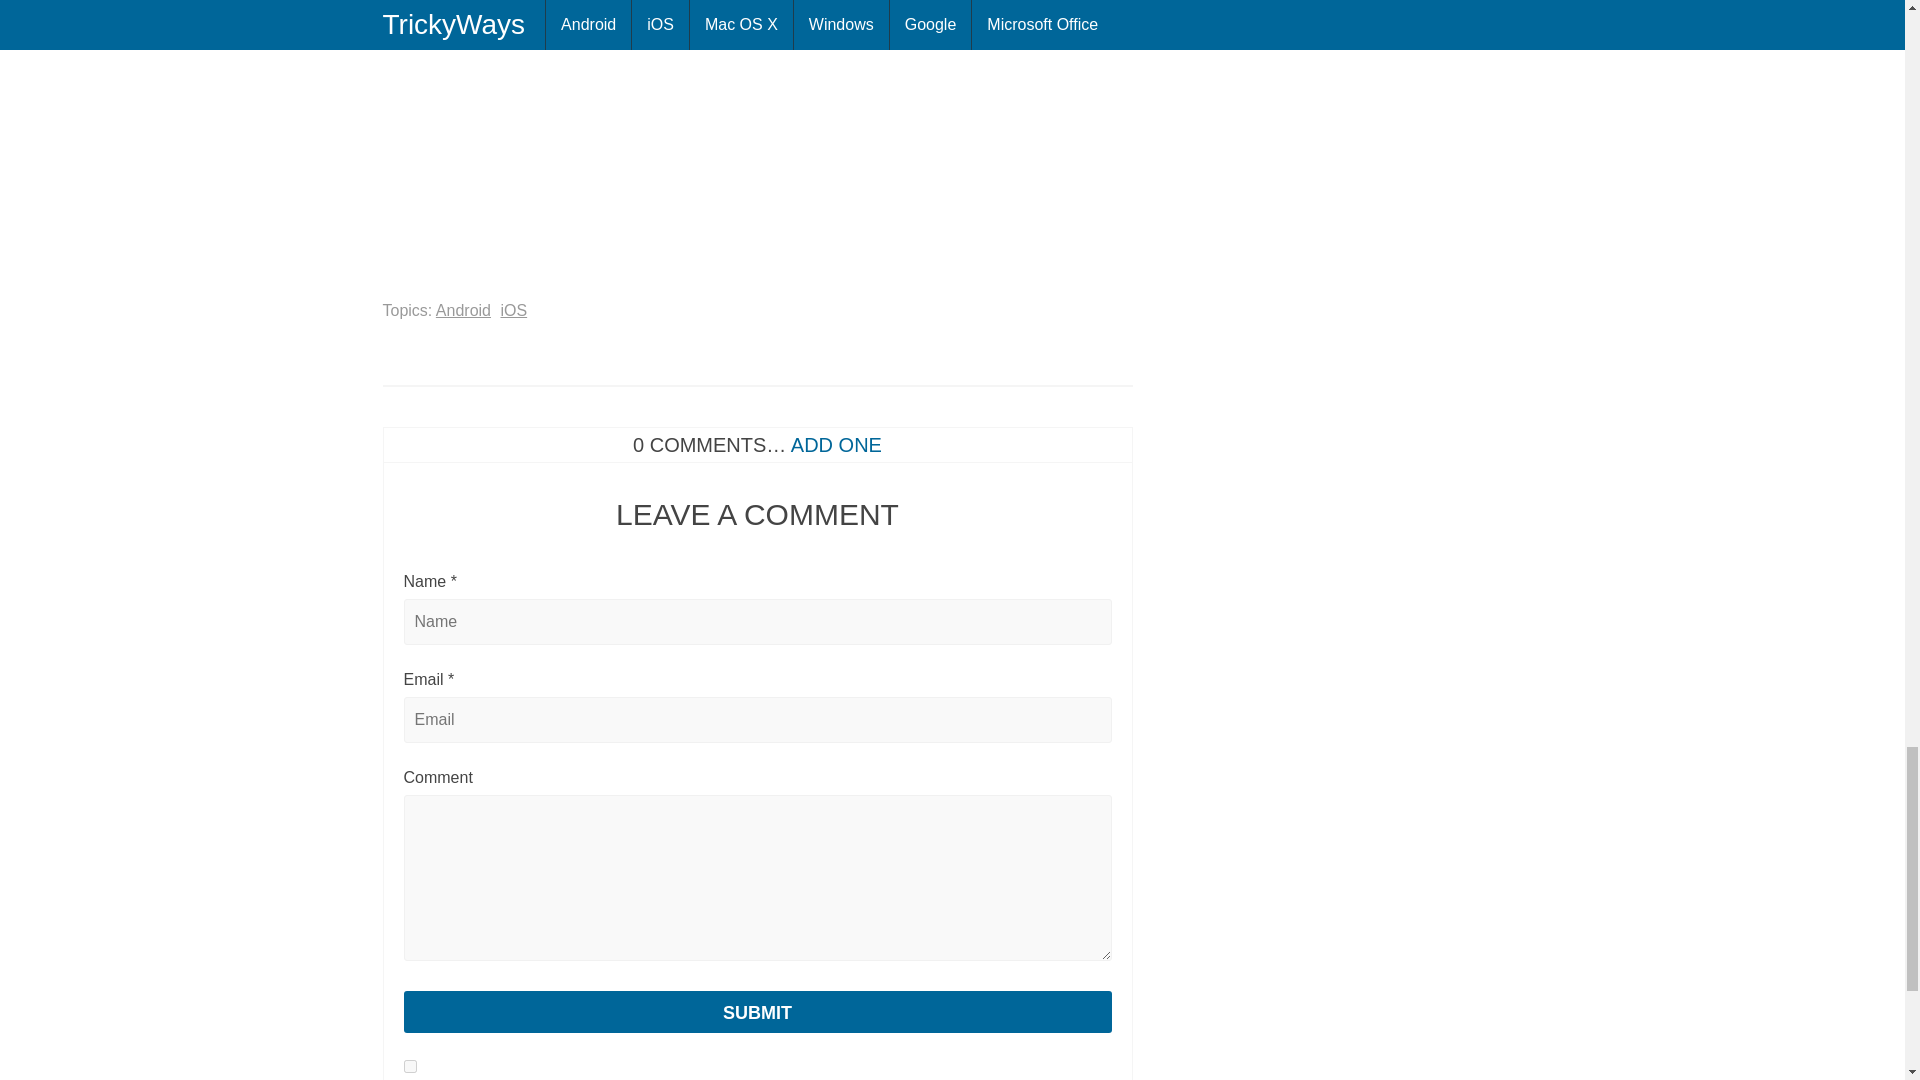 The height and width of the screenshot is (1080, 1920). Describe the element at coordinates (463, 310) in the screenshot. I see `Android` at that location.